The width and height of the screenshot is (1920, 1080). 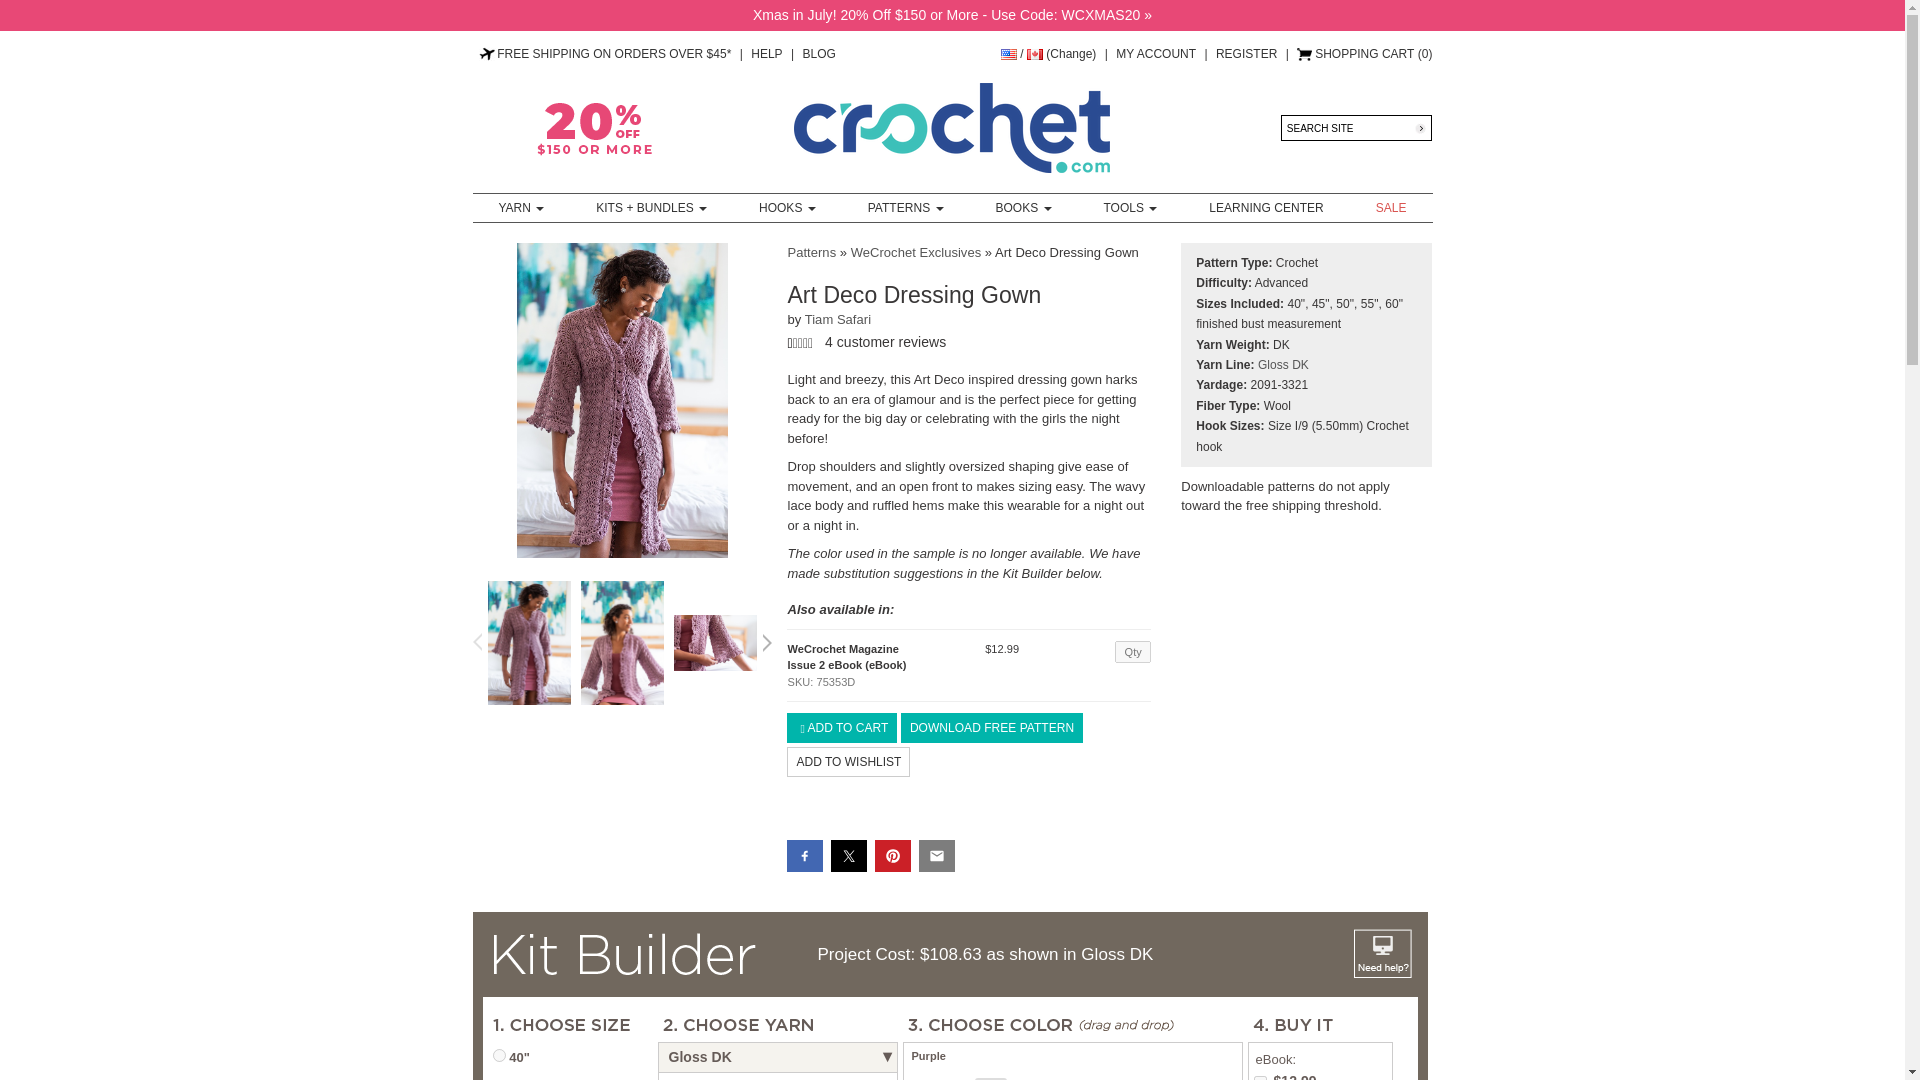 I want to click on BOOKS, so click(x=1023, y=208).